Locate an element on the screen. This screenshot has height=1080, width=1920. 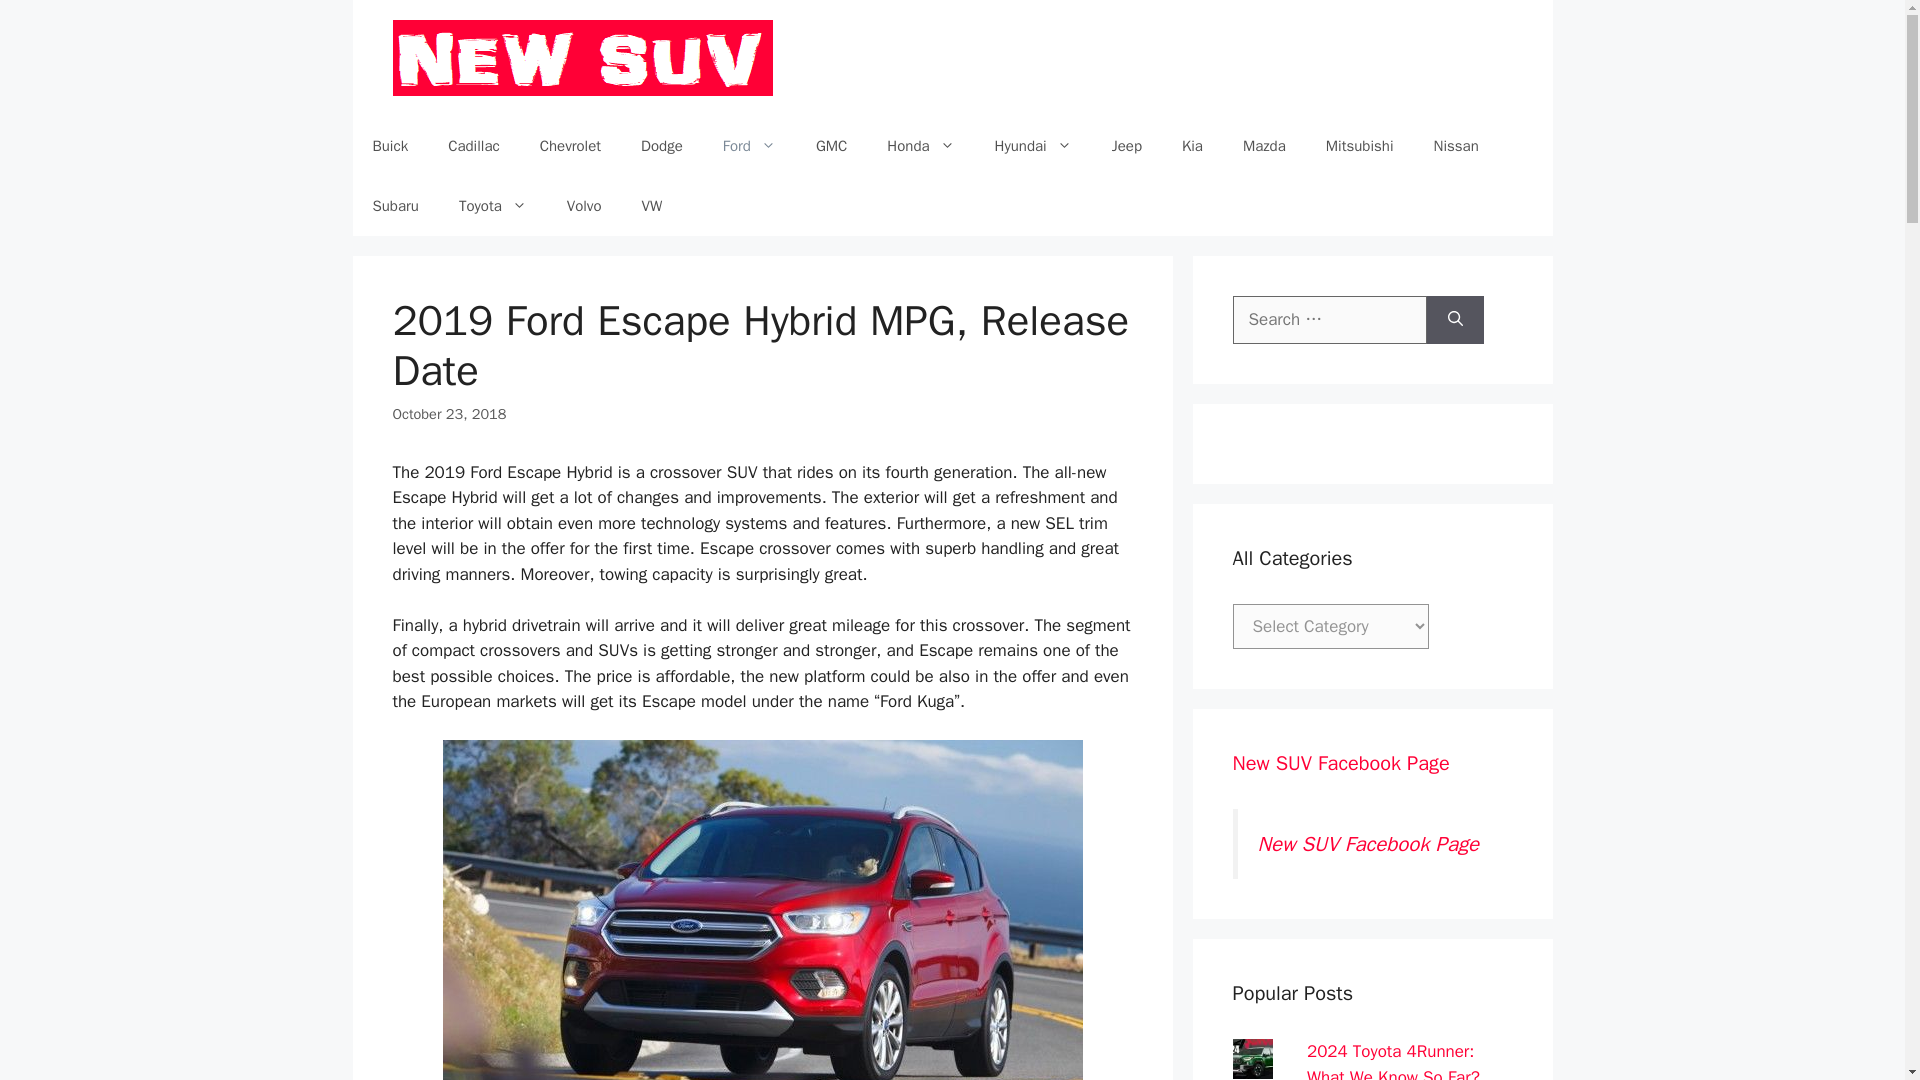
Honda is located at coordinates (920, 146).